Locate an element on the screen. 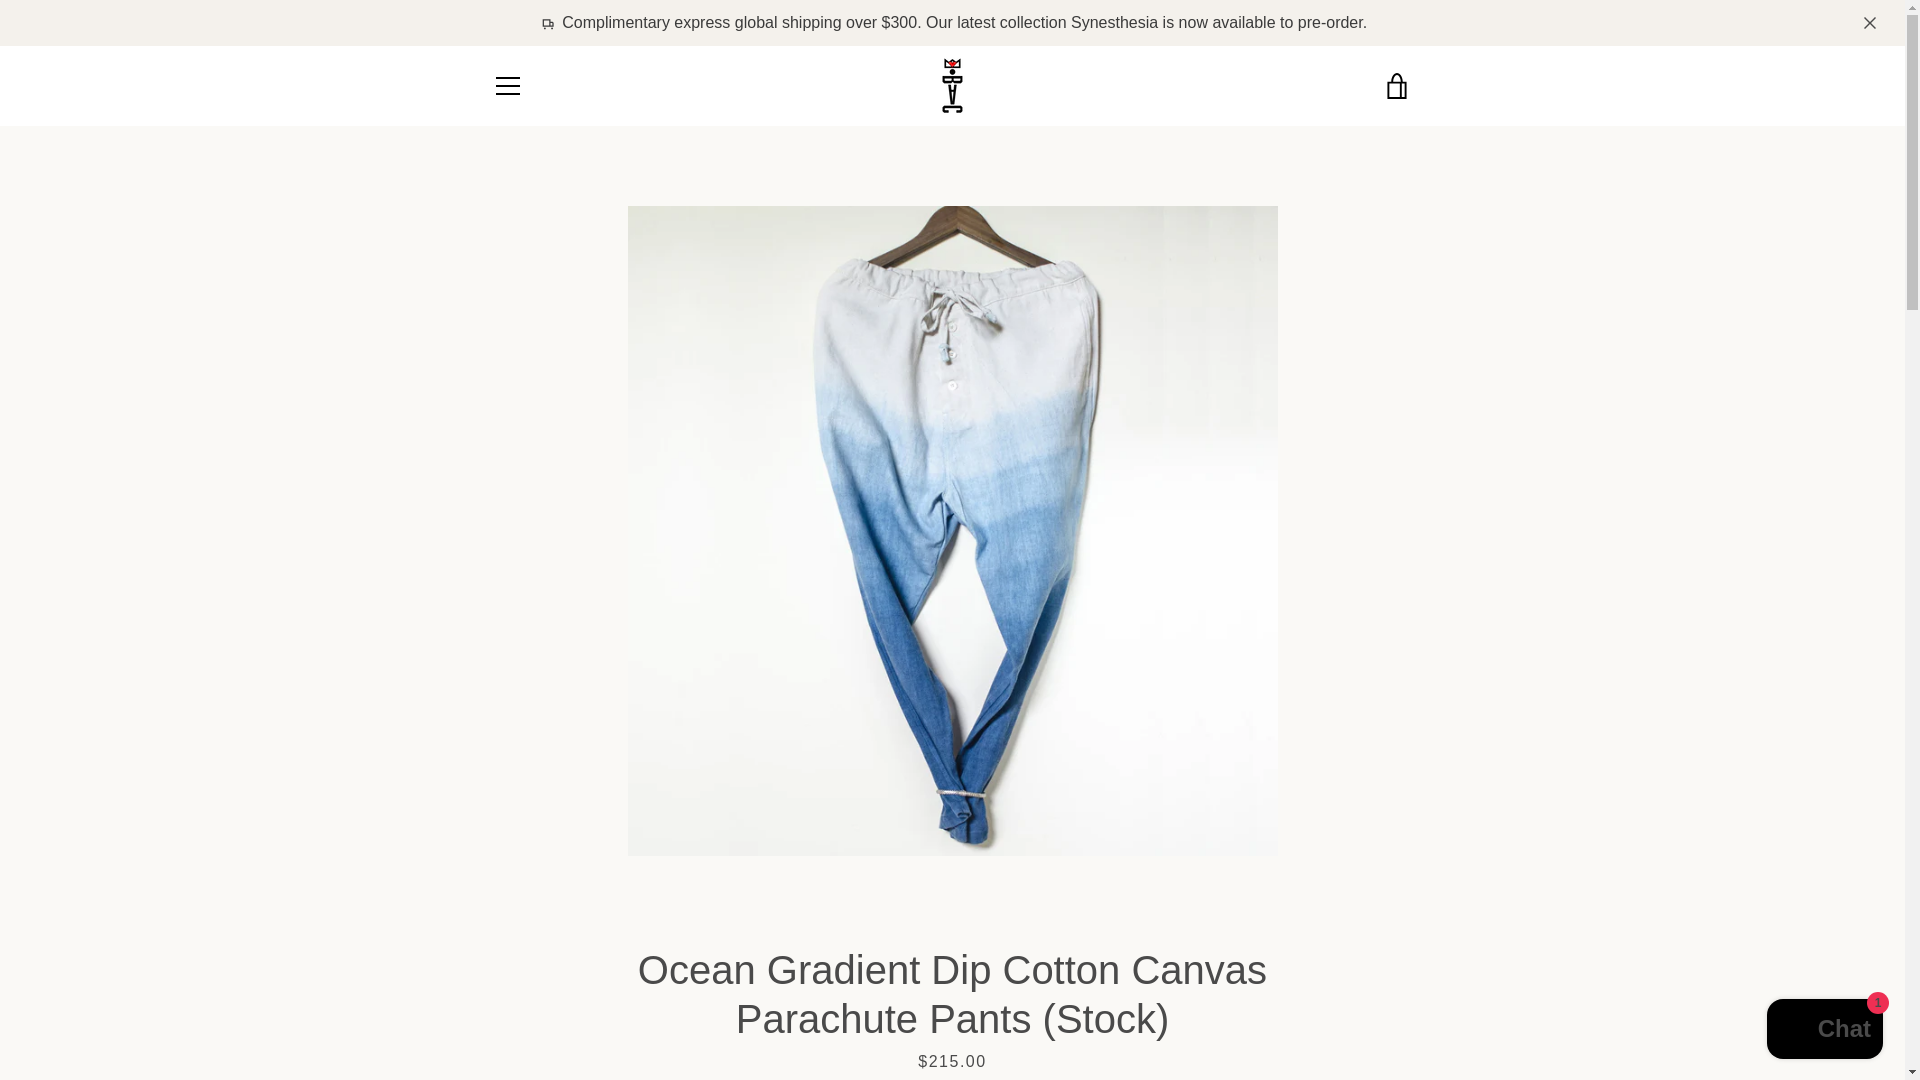 Image resolution: width=1920 pixels, height=1080 pixels. Diners Club is located at coordinates (1257, 995).